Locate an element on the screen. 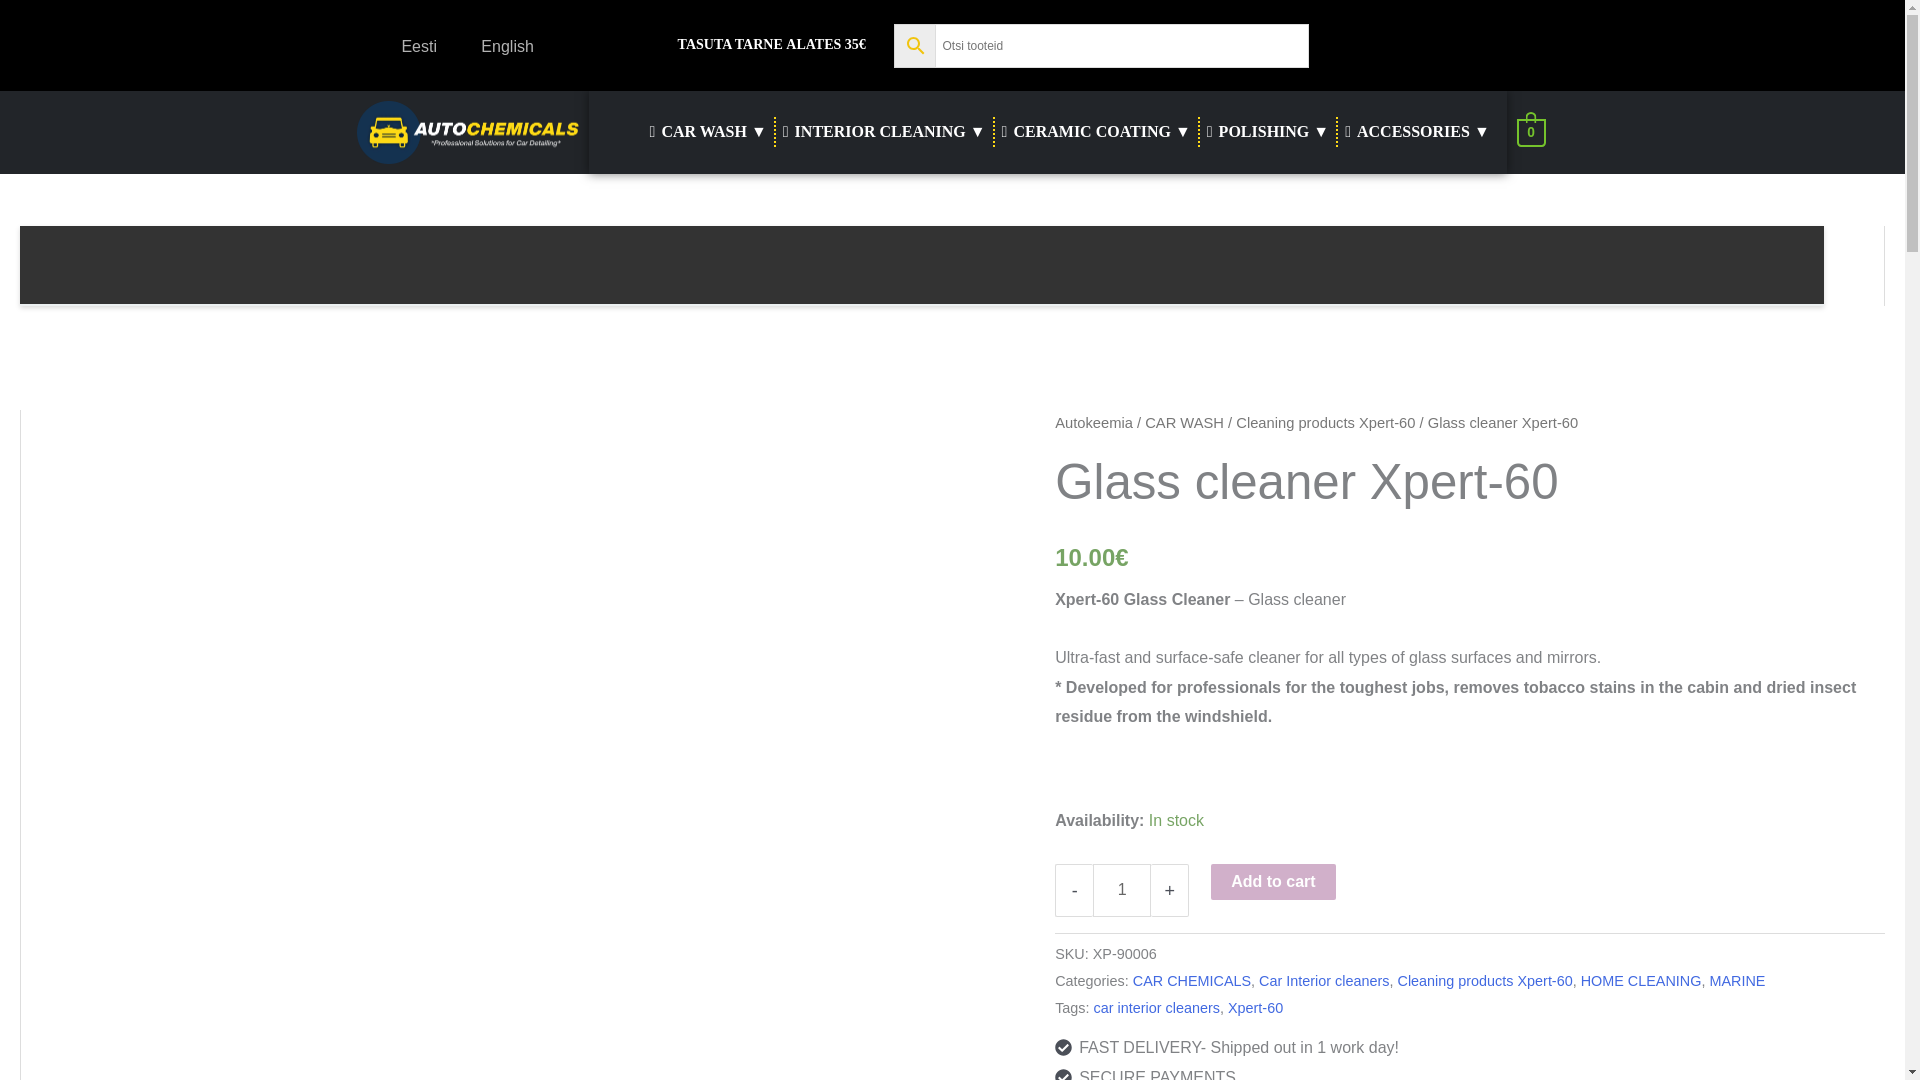 This screenshot has width=1920, height=1080. 1 is located at coordinates (1121, 890).